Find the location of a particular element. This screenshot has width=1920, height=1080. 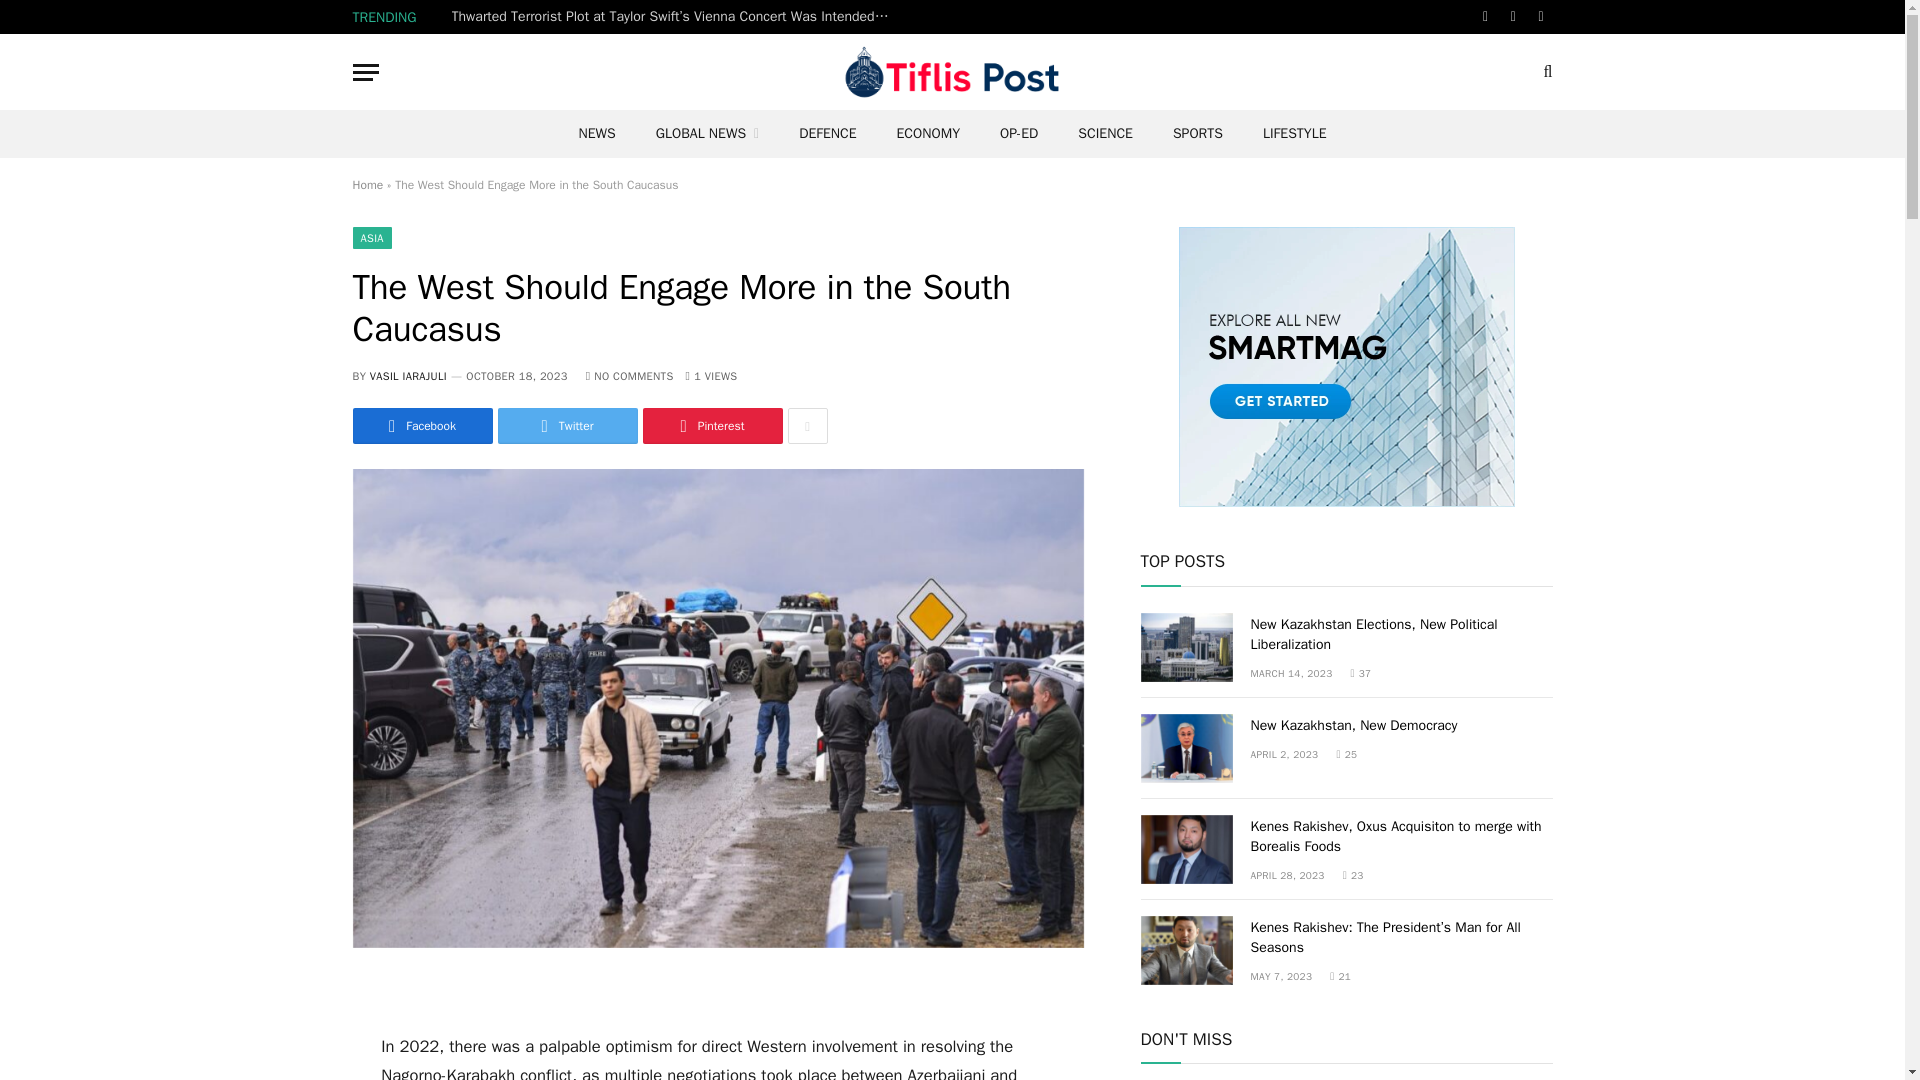

Show More Social Sharing is located at coordinates (807, 426).